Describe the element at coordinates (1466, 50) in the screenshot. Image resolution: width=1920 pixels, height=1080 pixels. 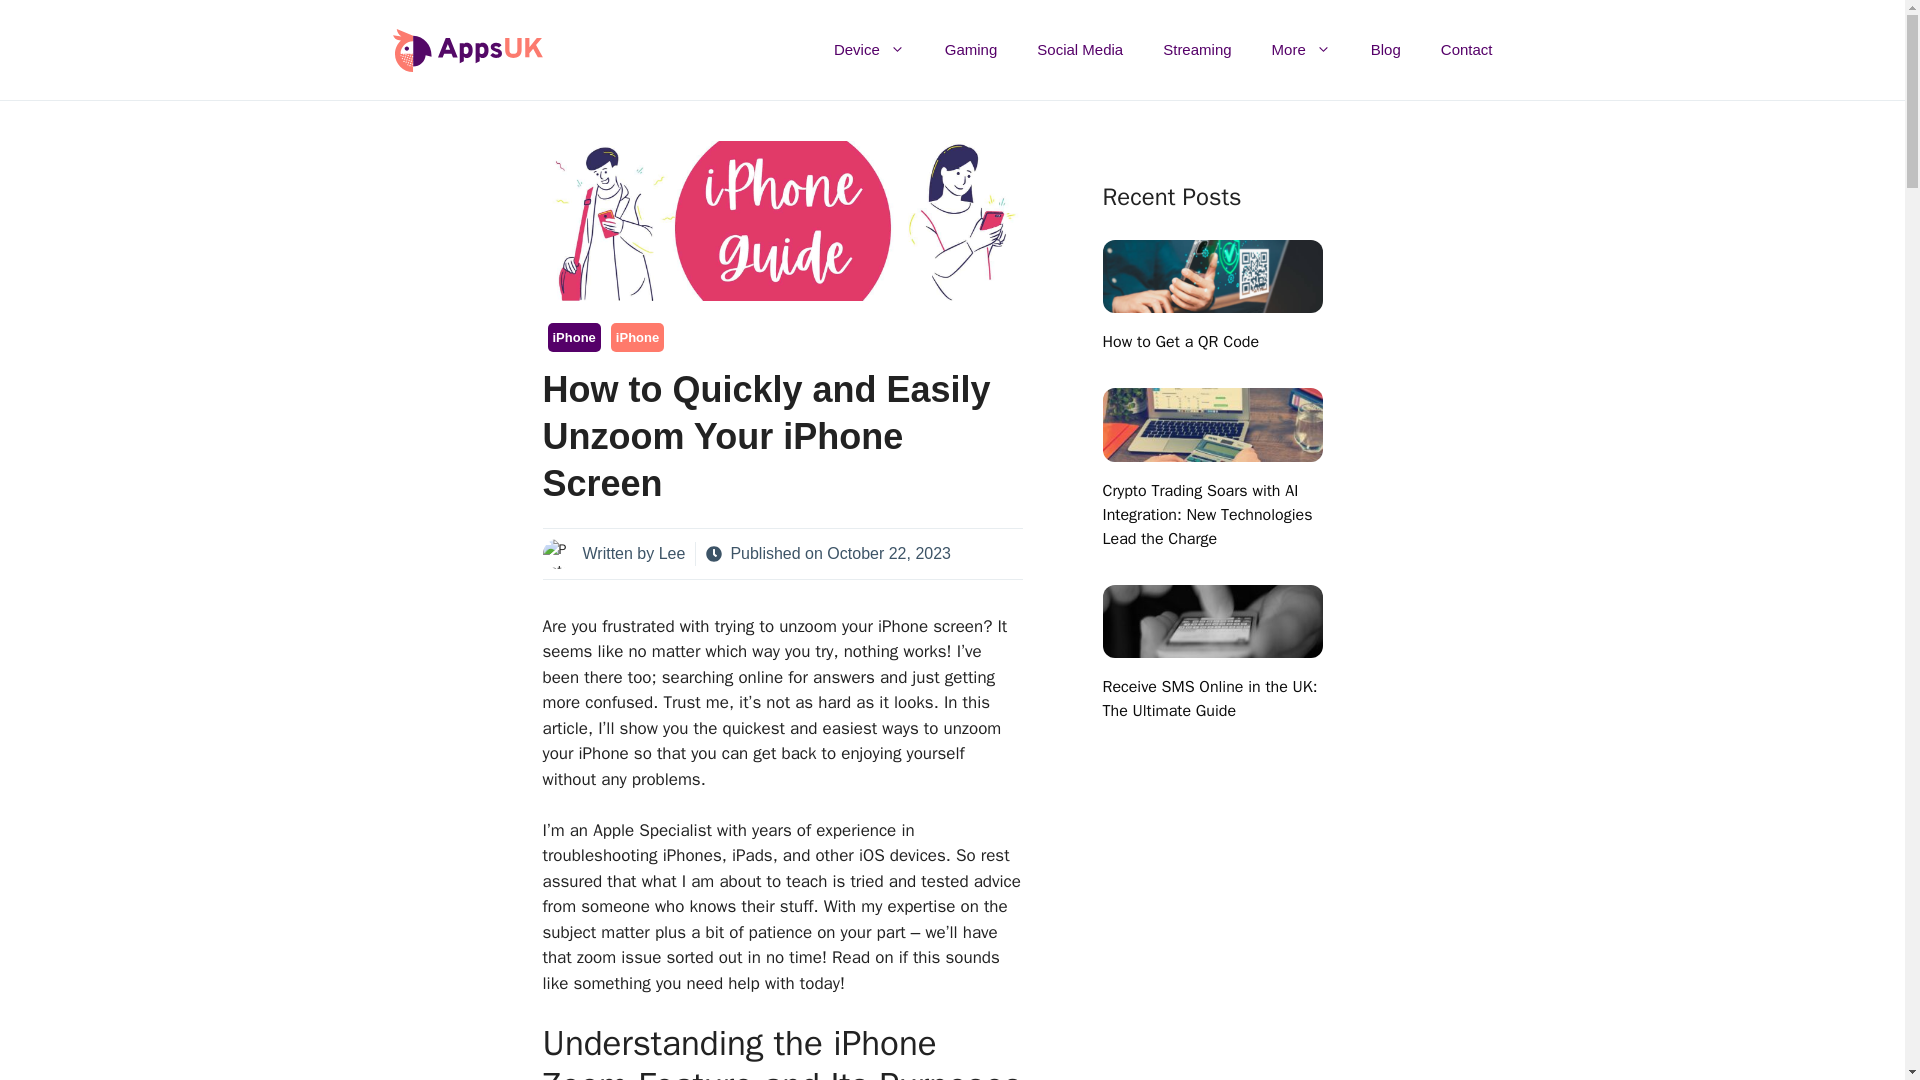
I see `Contact` at that location.